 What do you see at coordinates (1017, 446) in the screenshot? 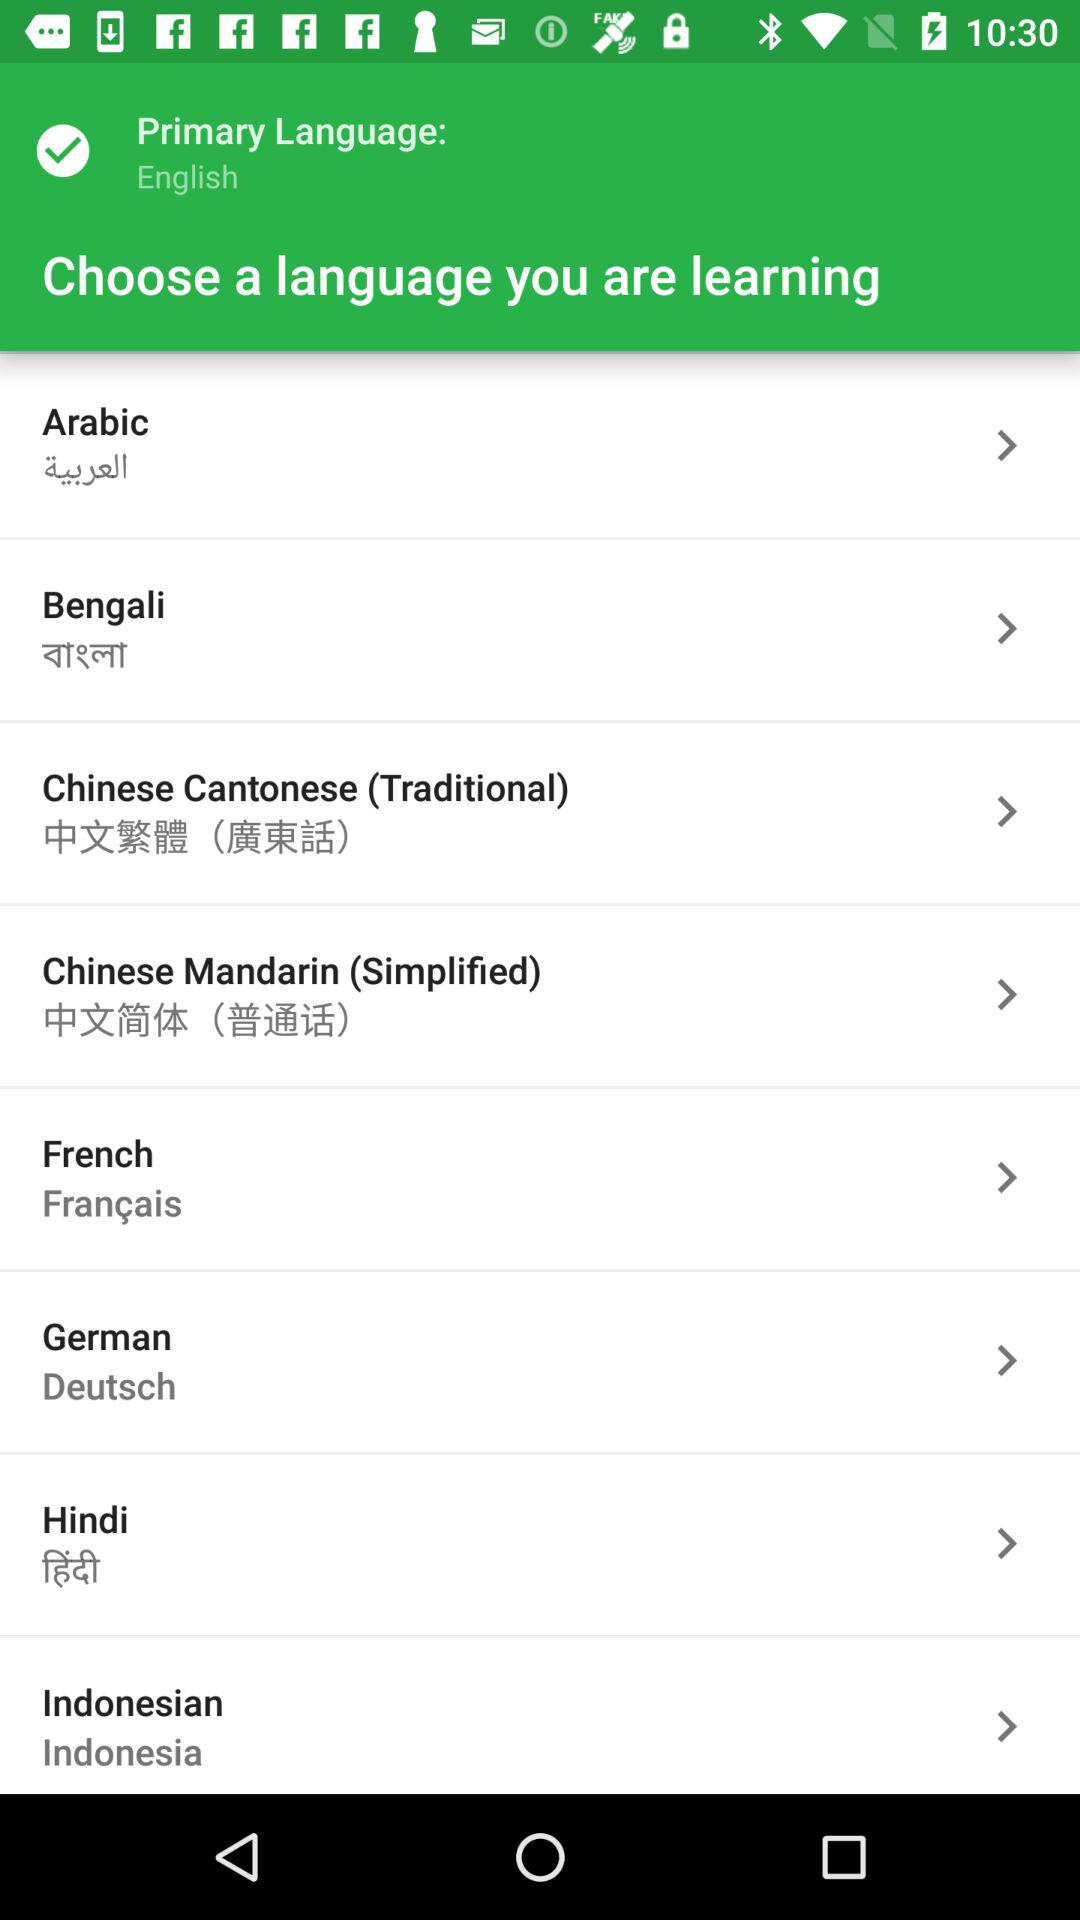
I see `change language to arabic` at bounding box center [1017, 446].